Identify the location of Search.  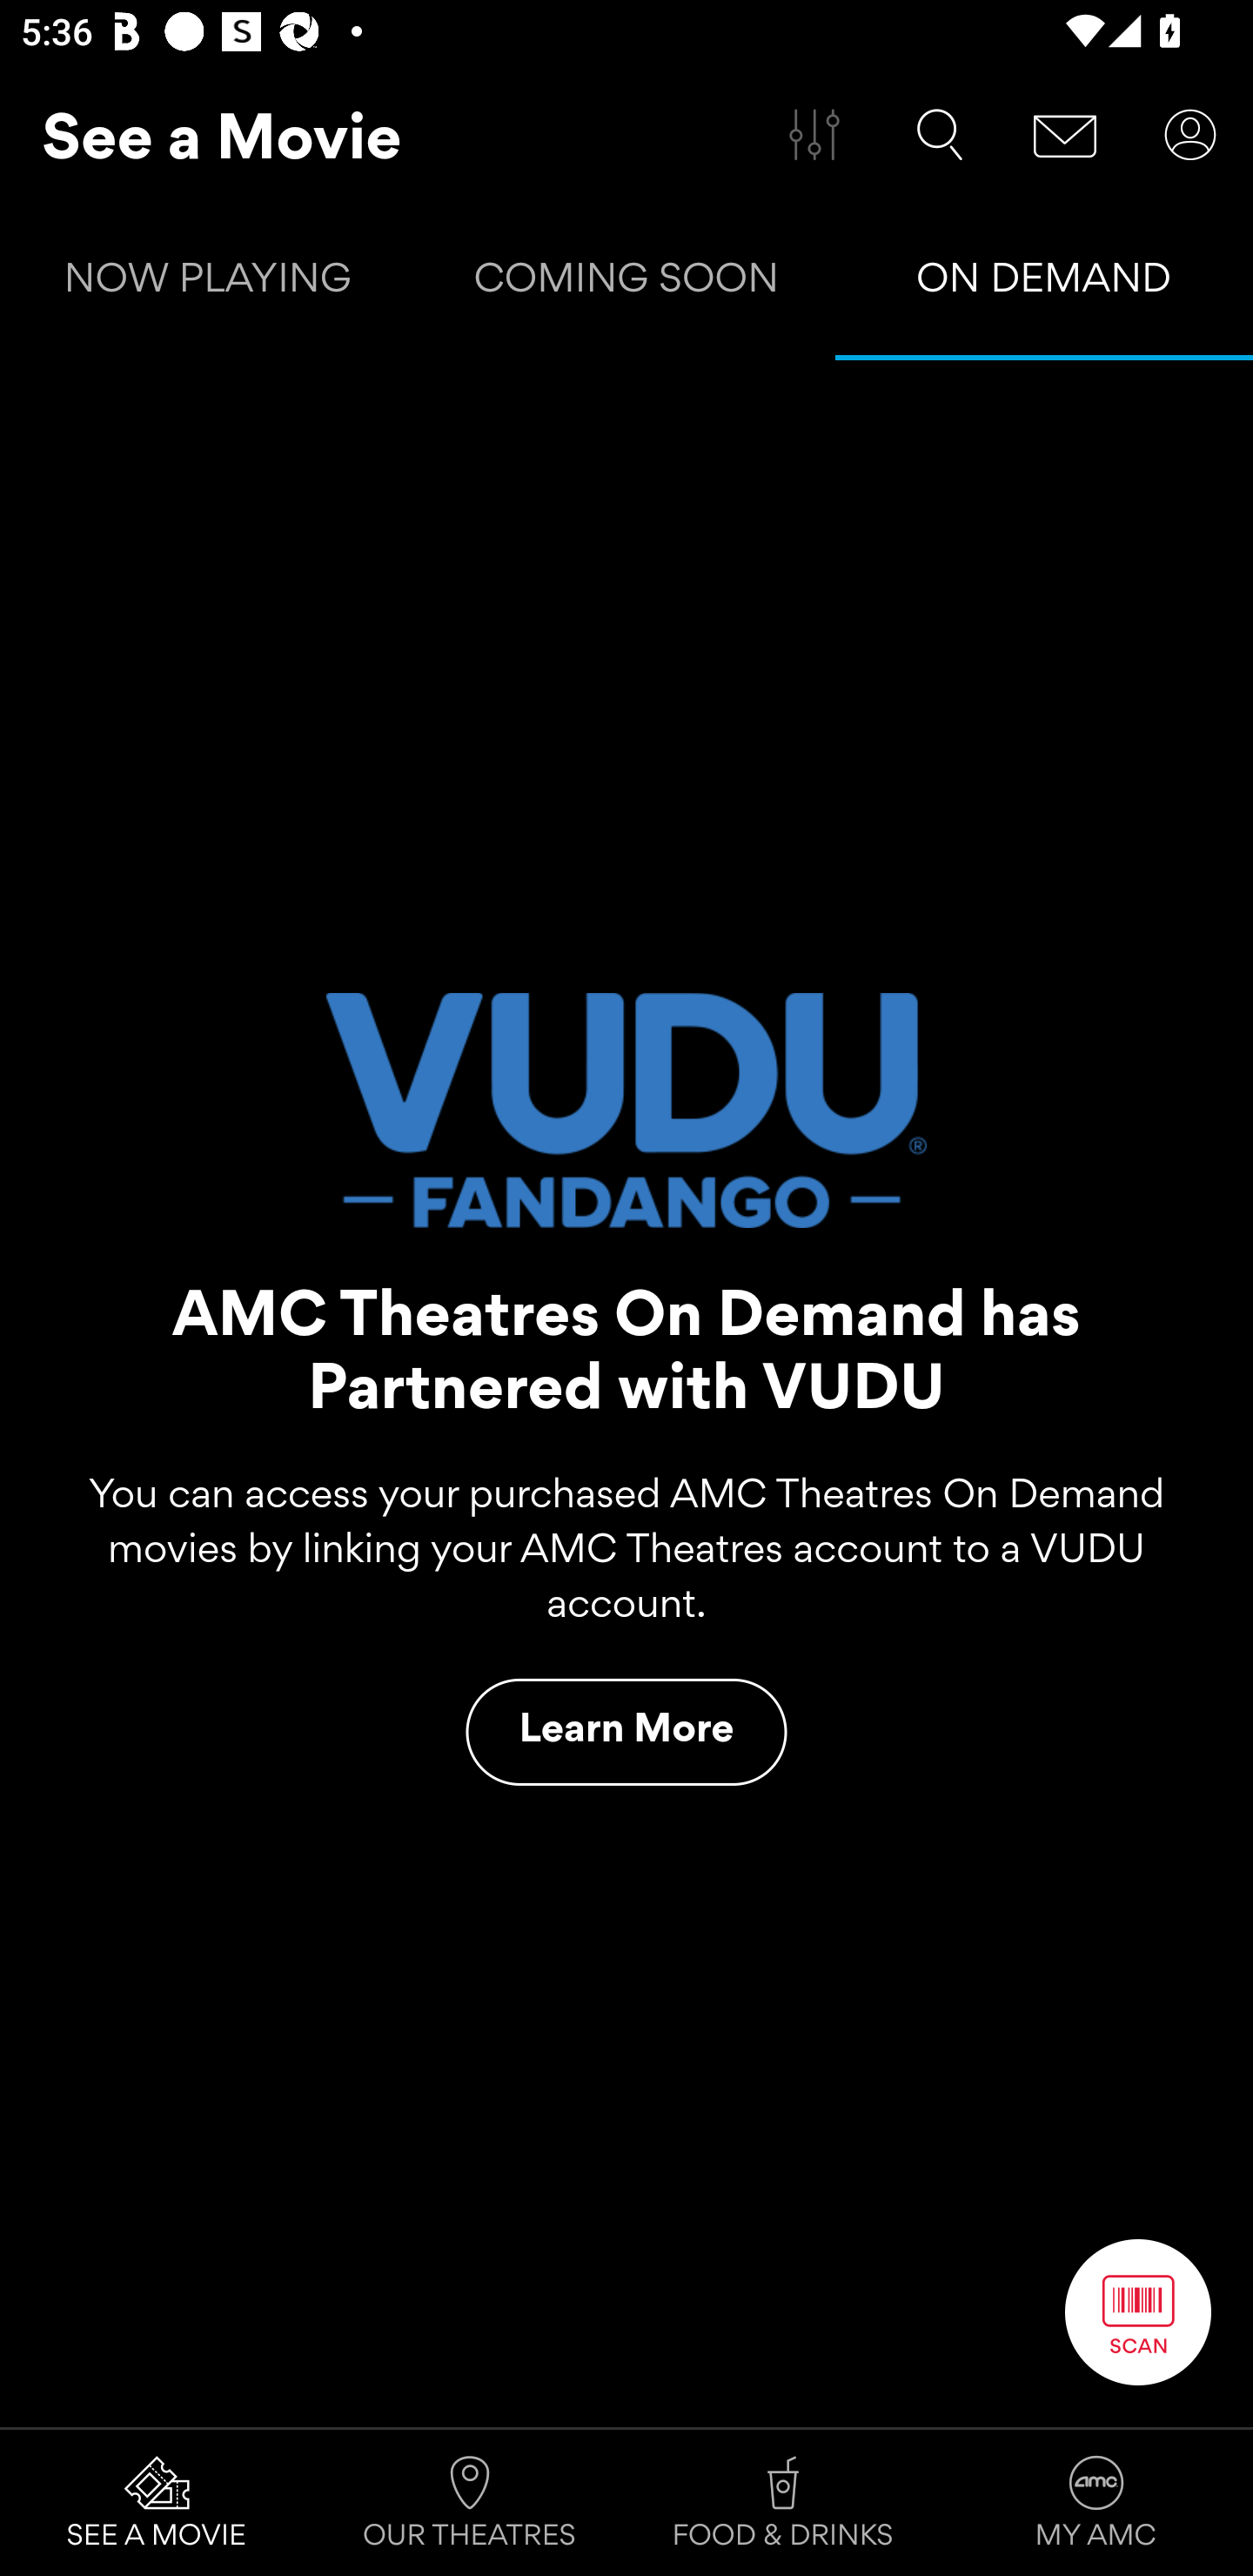
(940, 135).